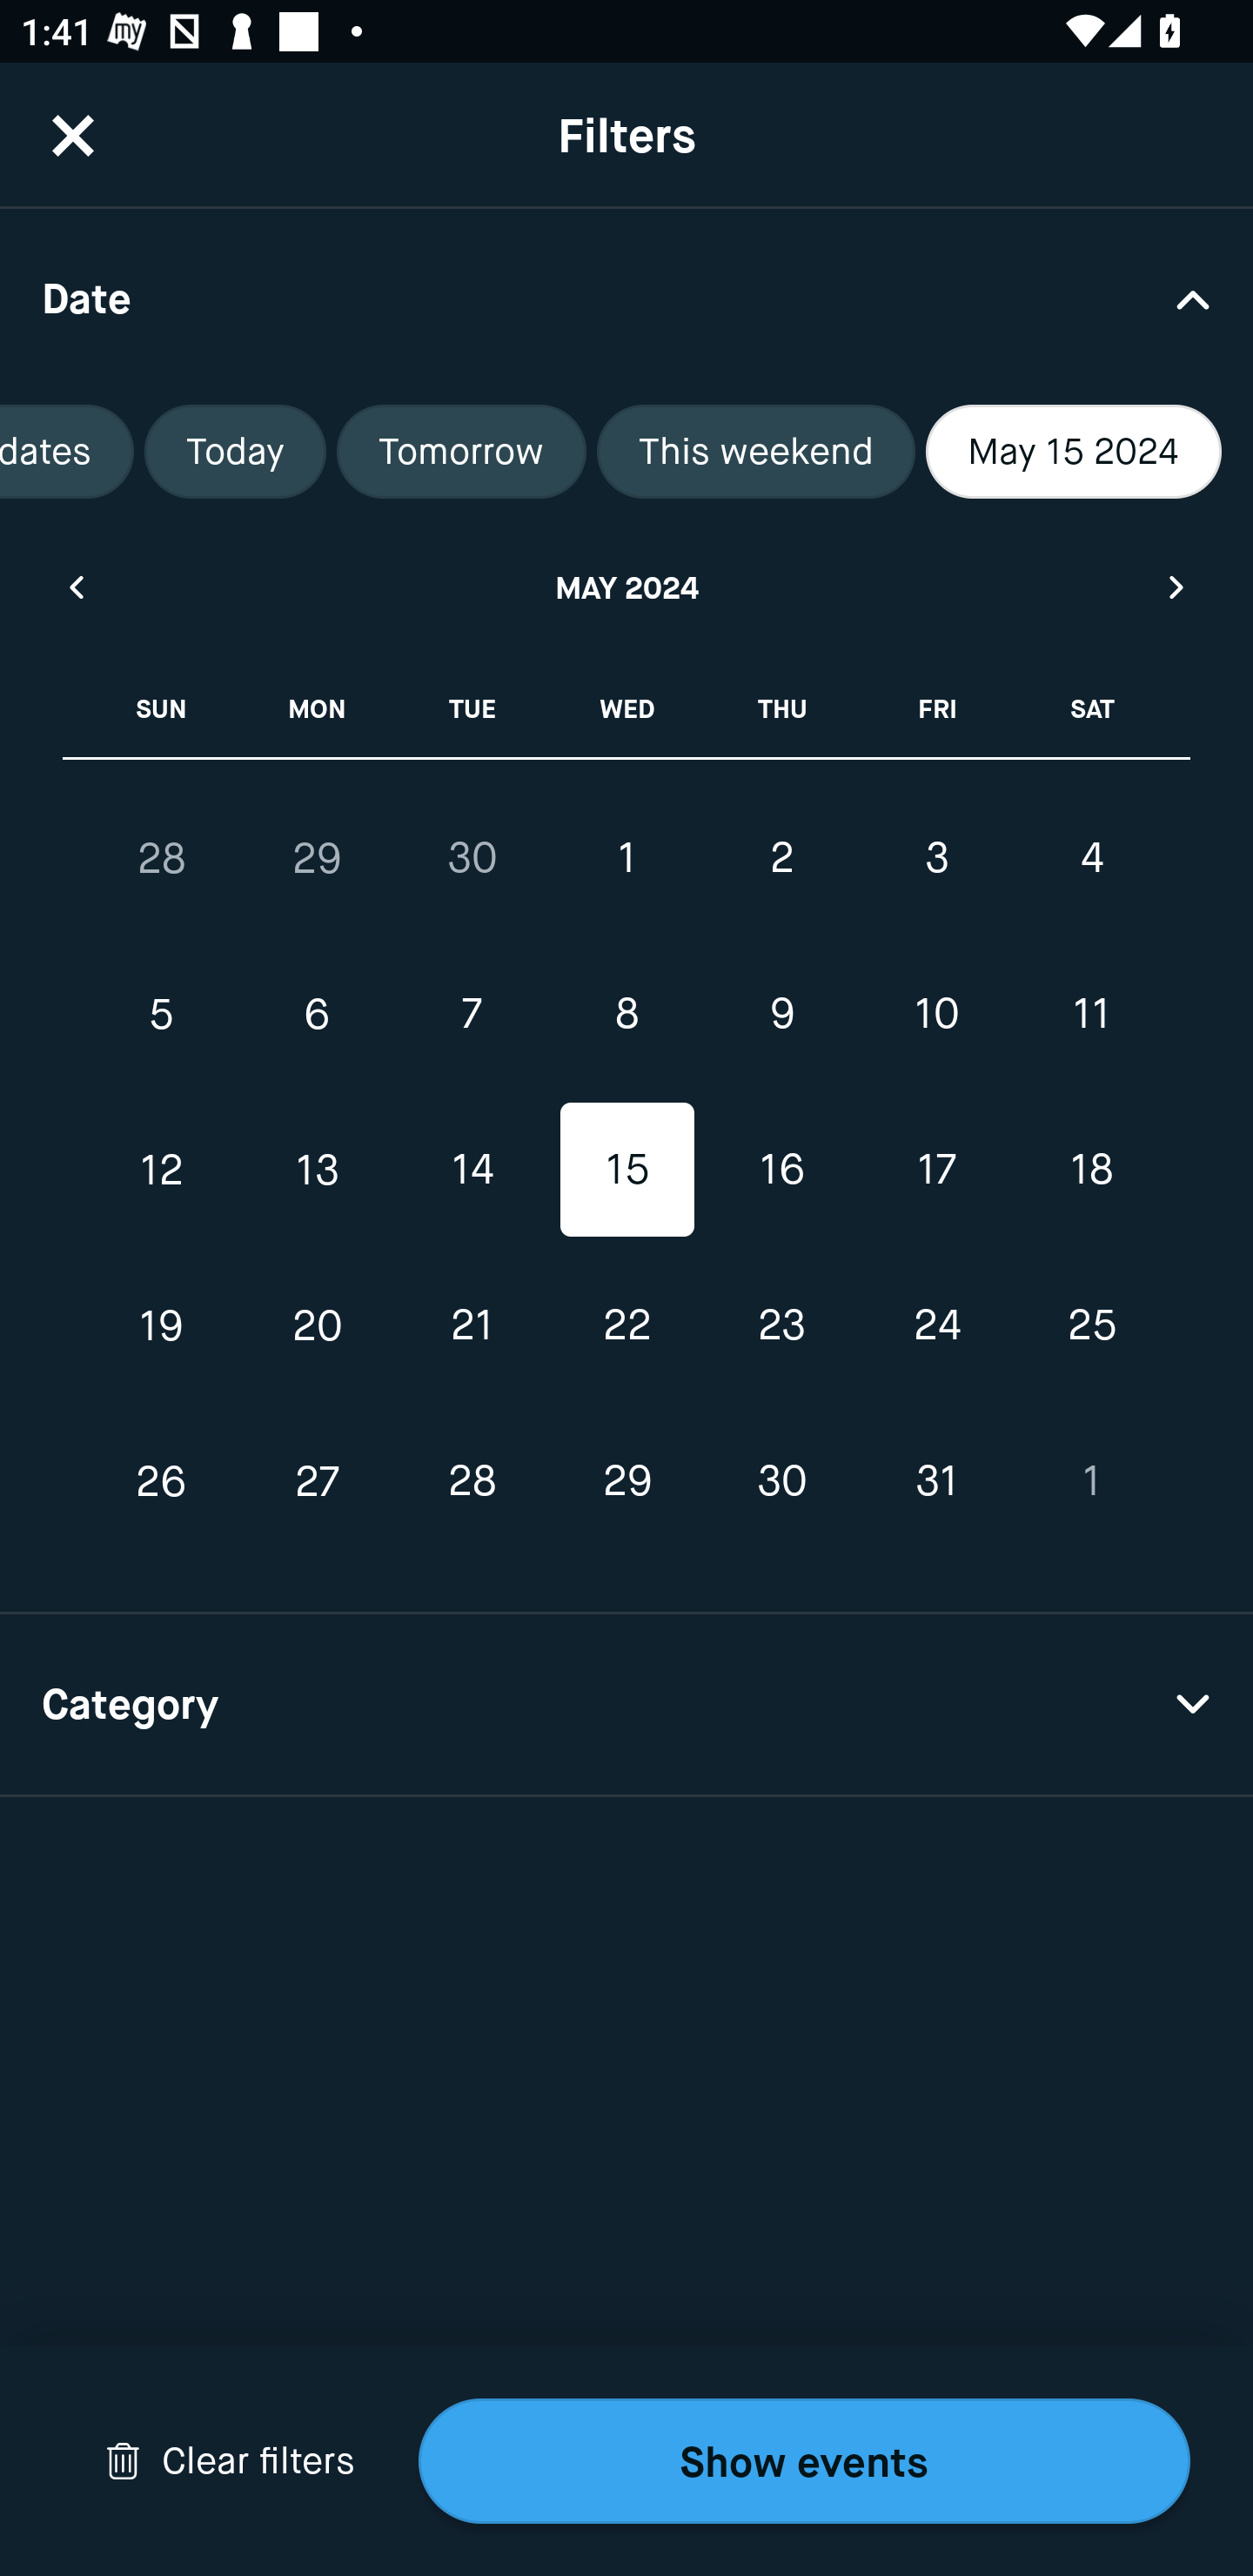 The image size is (1253, 2576). I want to click on 4, so click(1091, 857).